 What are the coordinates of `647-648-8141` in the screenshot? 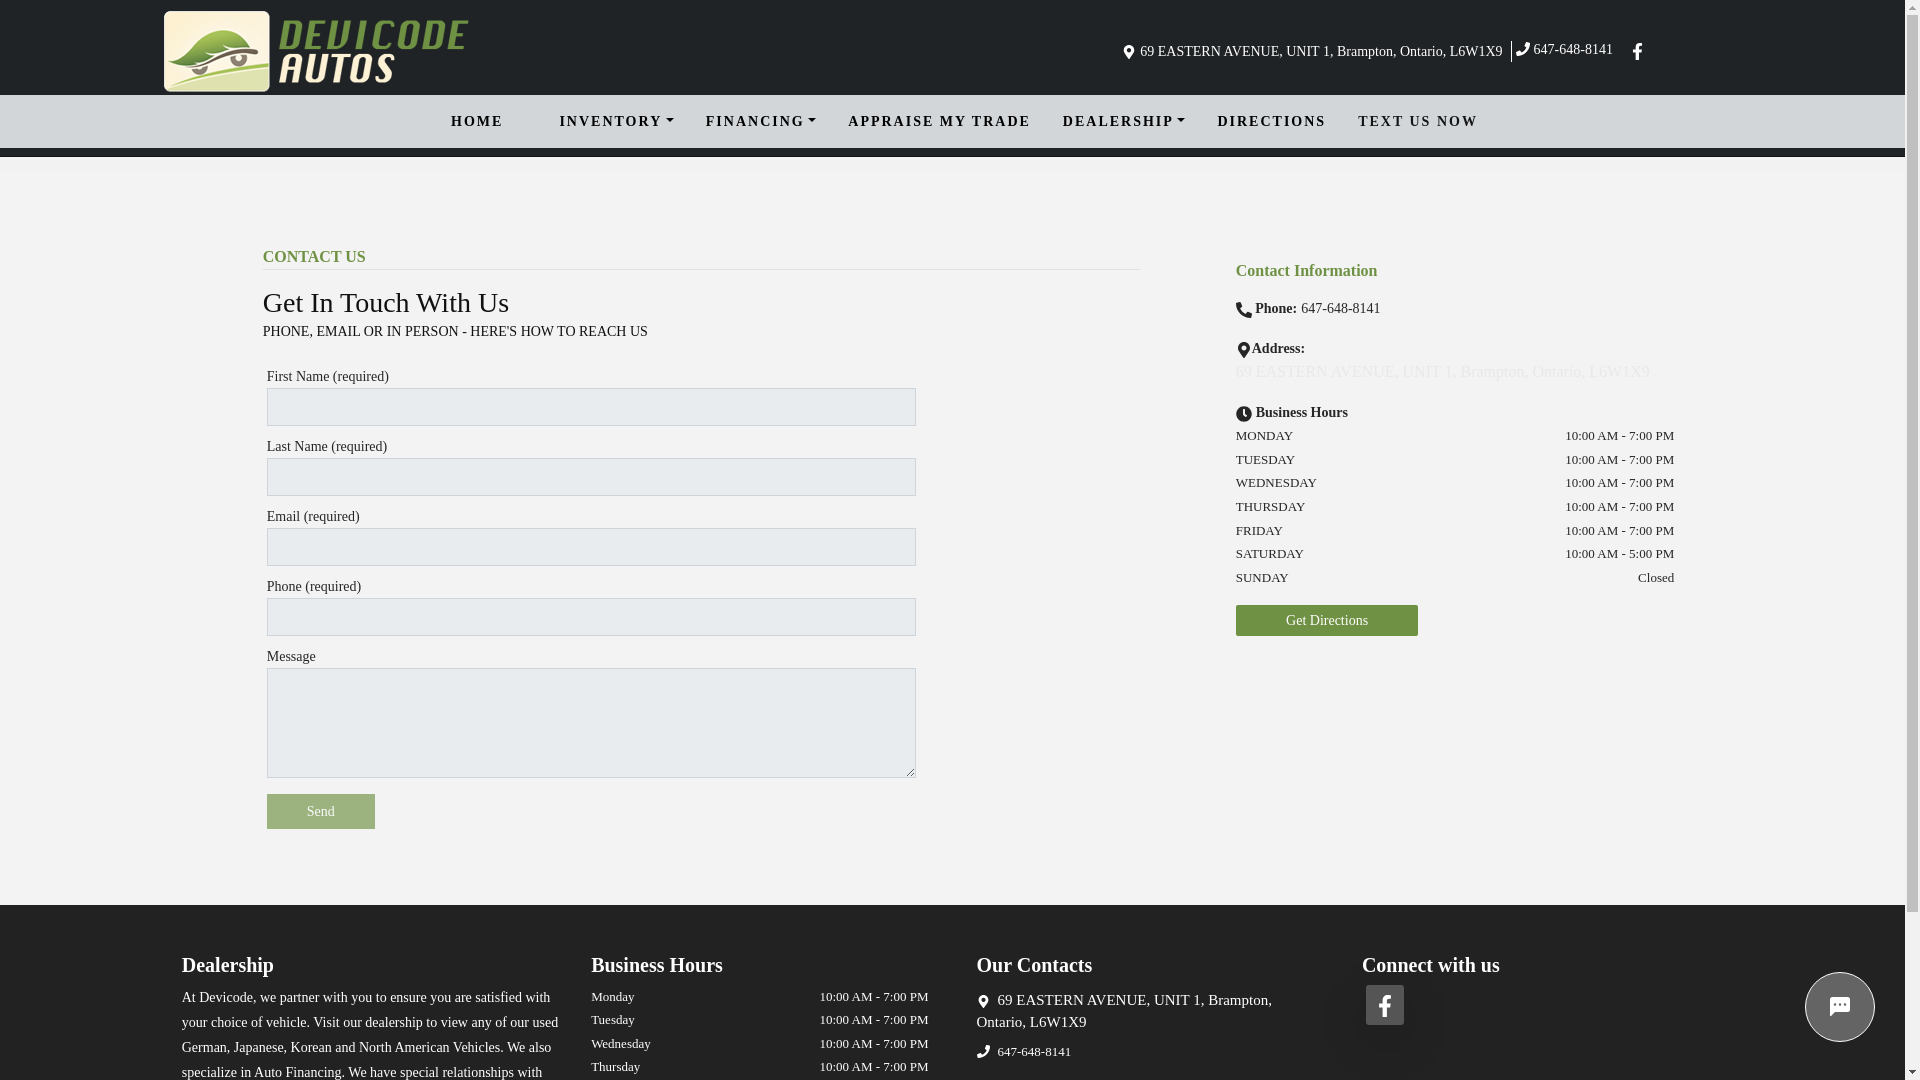 It's located at (1034, 1052).